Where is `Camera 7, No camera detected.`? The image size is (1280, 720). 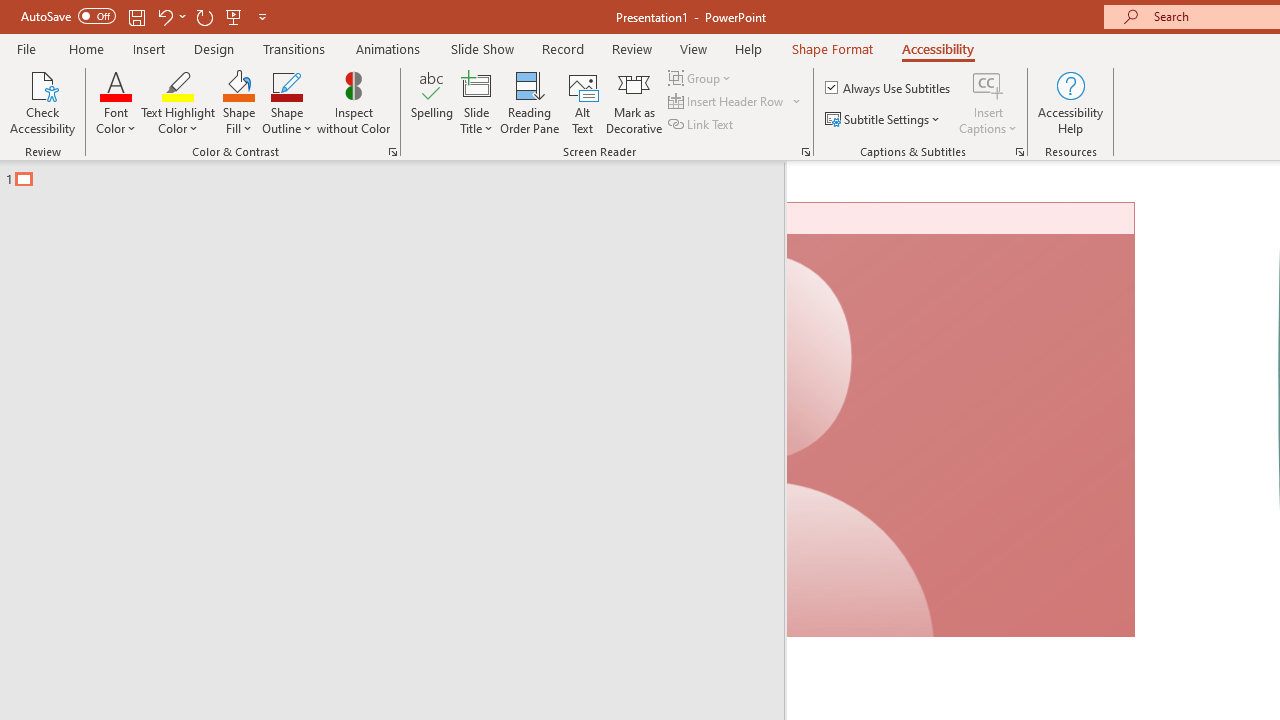
Camera 7, No camera detected. is located at coordinates (962, 420).